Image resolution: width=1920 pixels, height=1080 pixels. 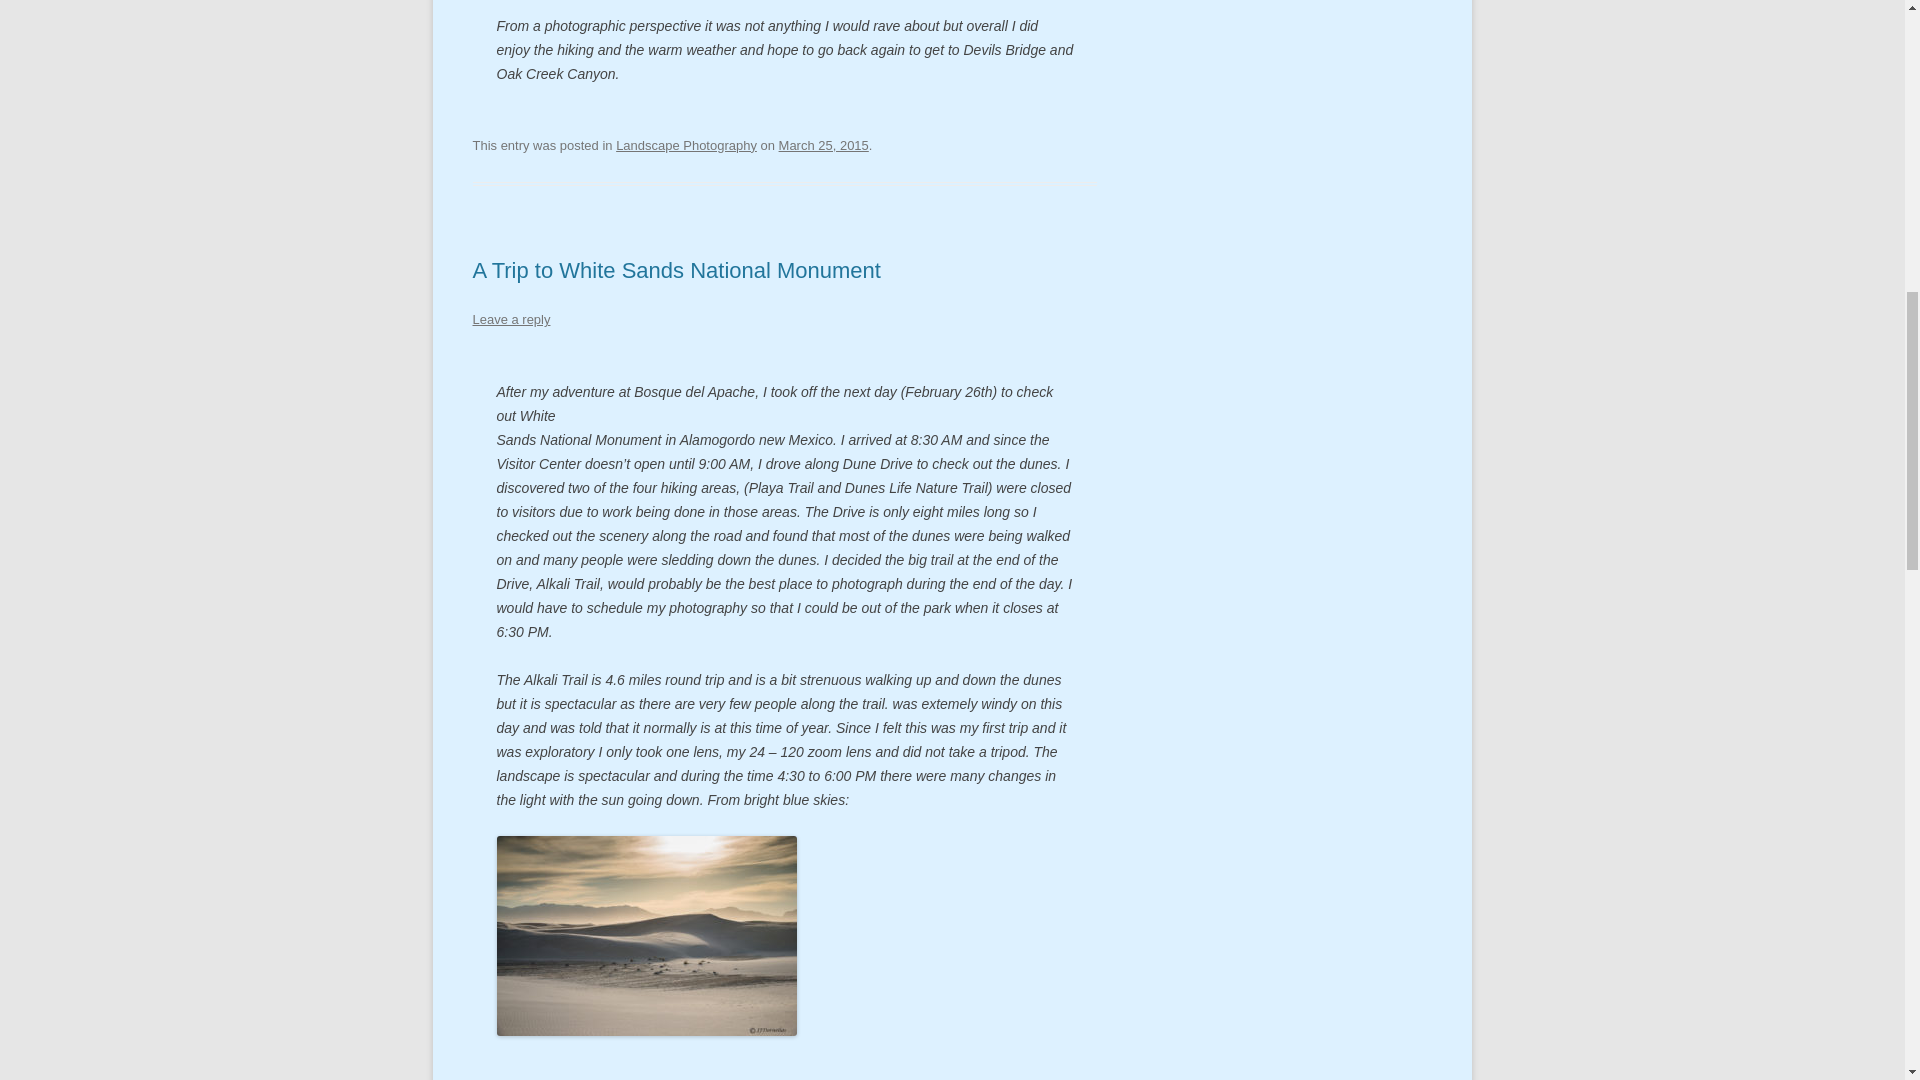 I want to click on March 25, 2015, so click(x=824, y=146).